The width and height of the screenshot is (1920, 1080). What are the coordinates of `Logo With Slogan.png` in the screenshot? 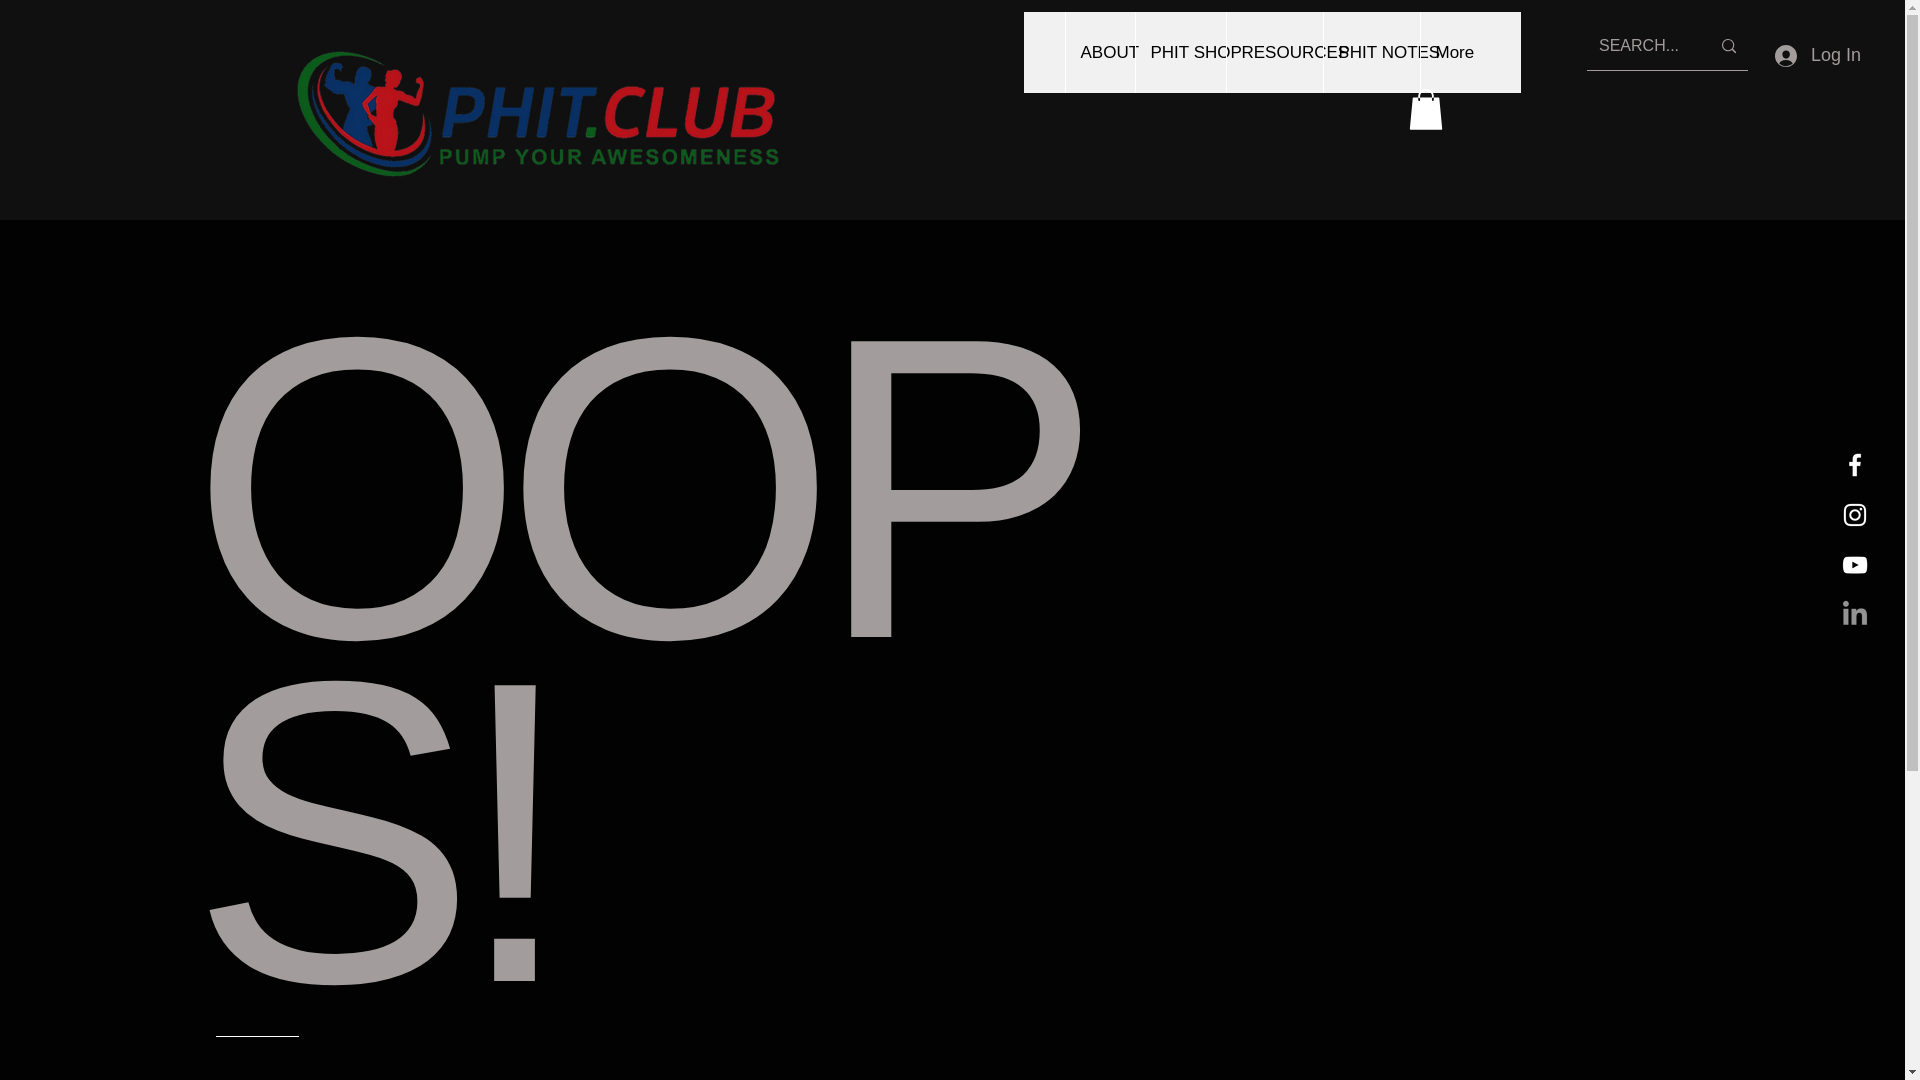 It's located at (536, 112).